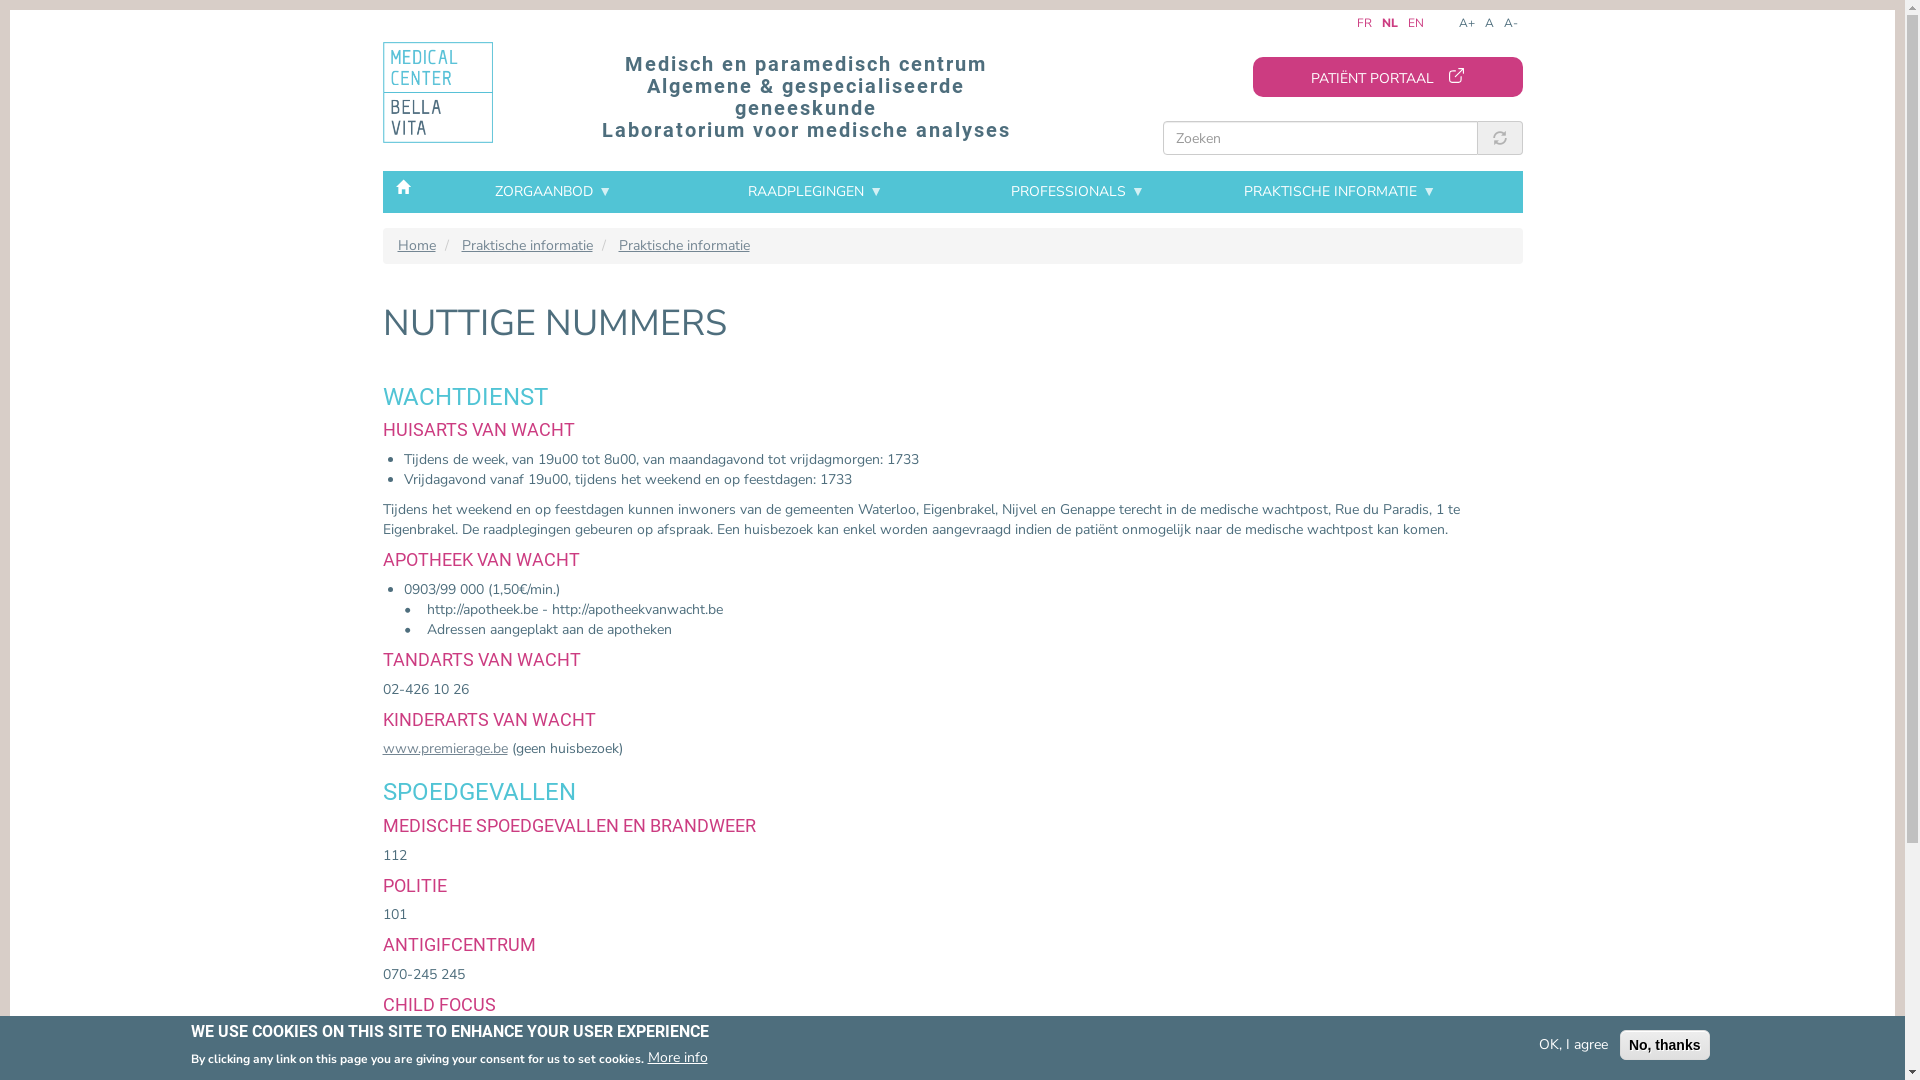 The height and width of the screenshot is (1080, 1920). Describe the element at coordinates (510, 455) in the screenshot. I see `DIALYSECENTRUM` at that location.